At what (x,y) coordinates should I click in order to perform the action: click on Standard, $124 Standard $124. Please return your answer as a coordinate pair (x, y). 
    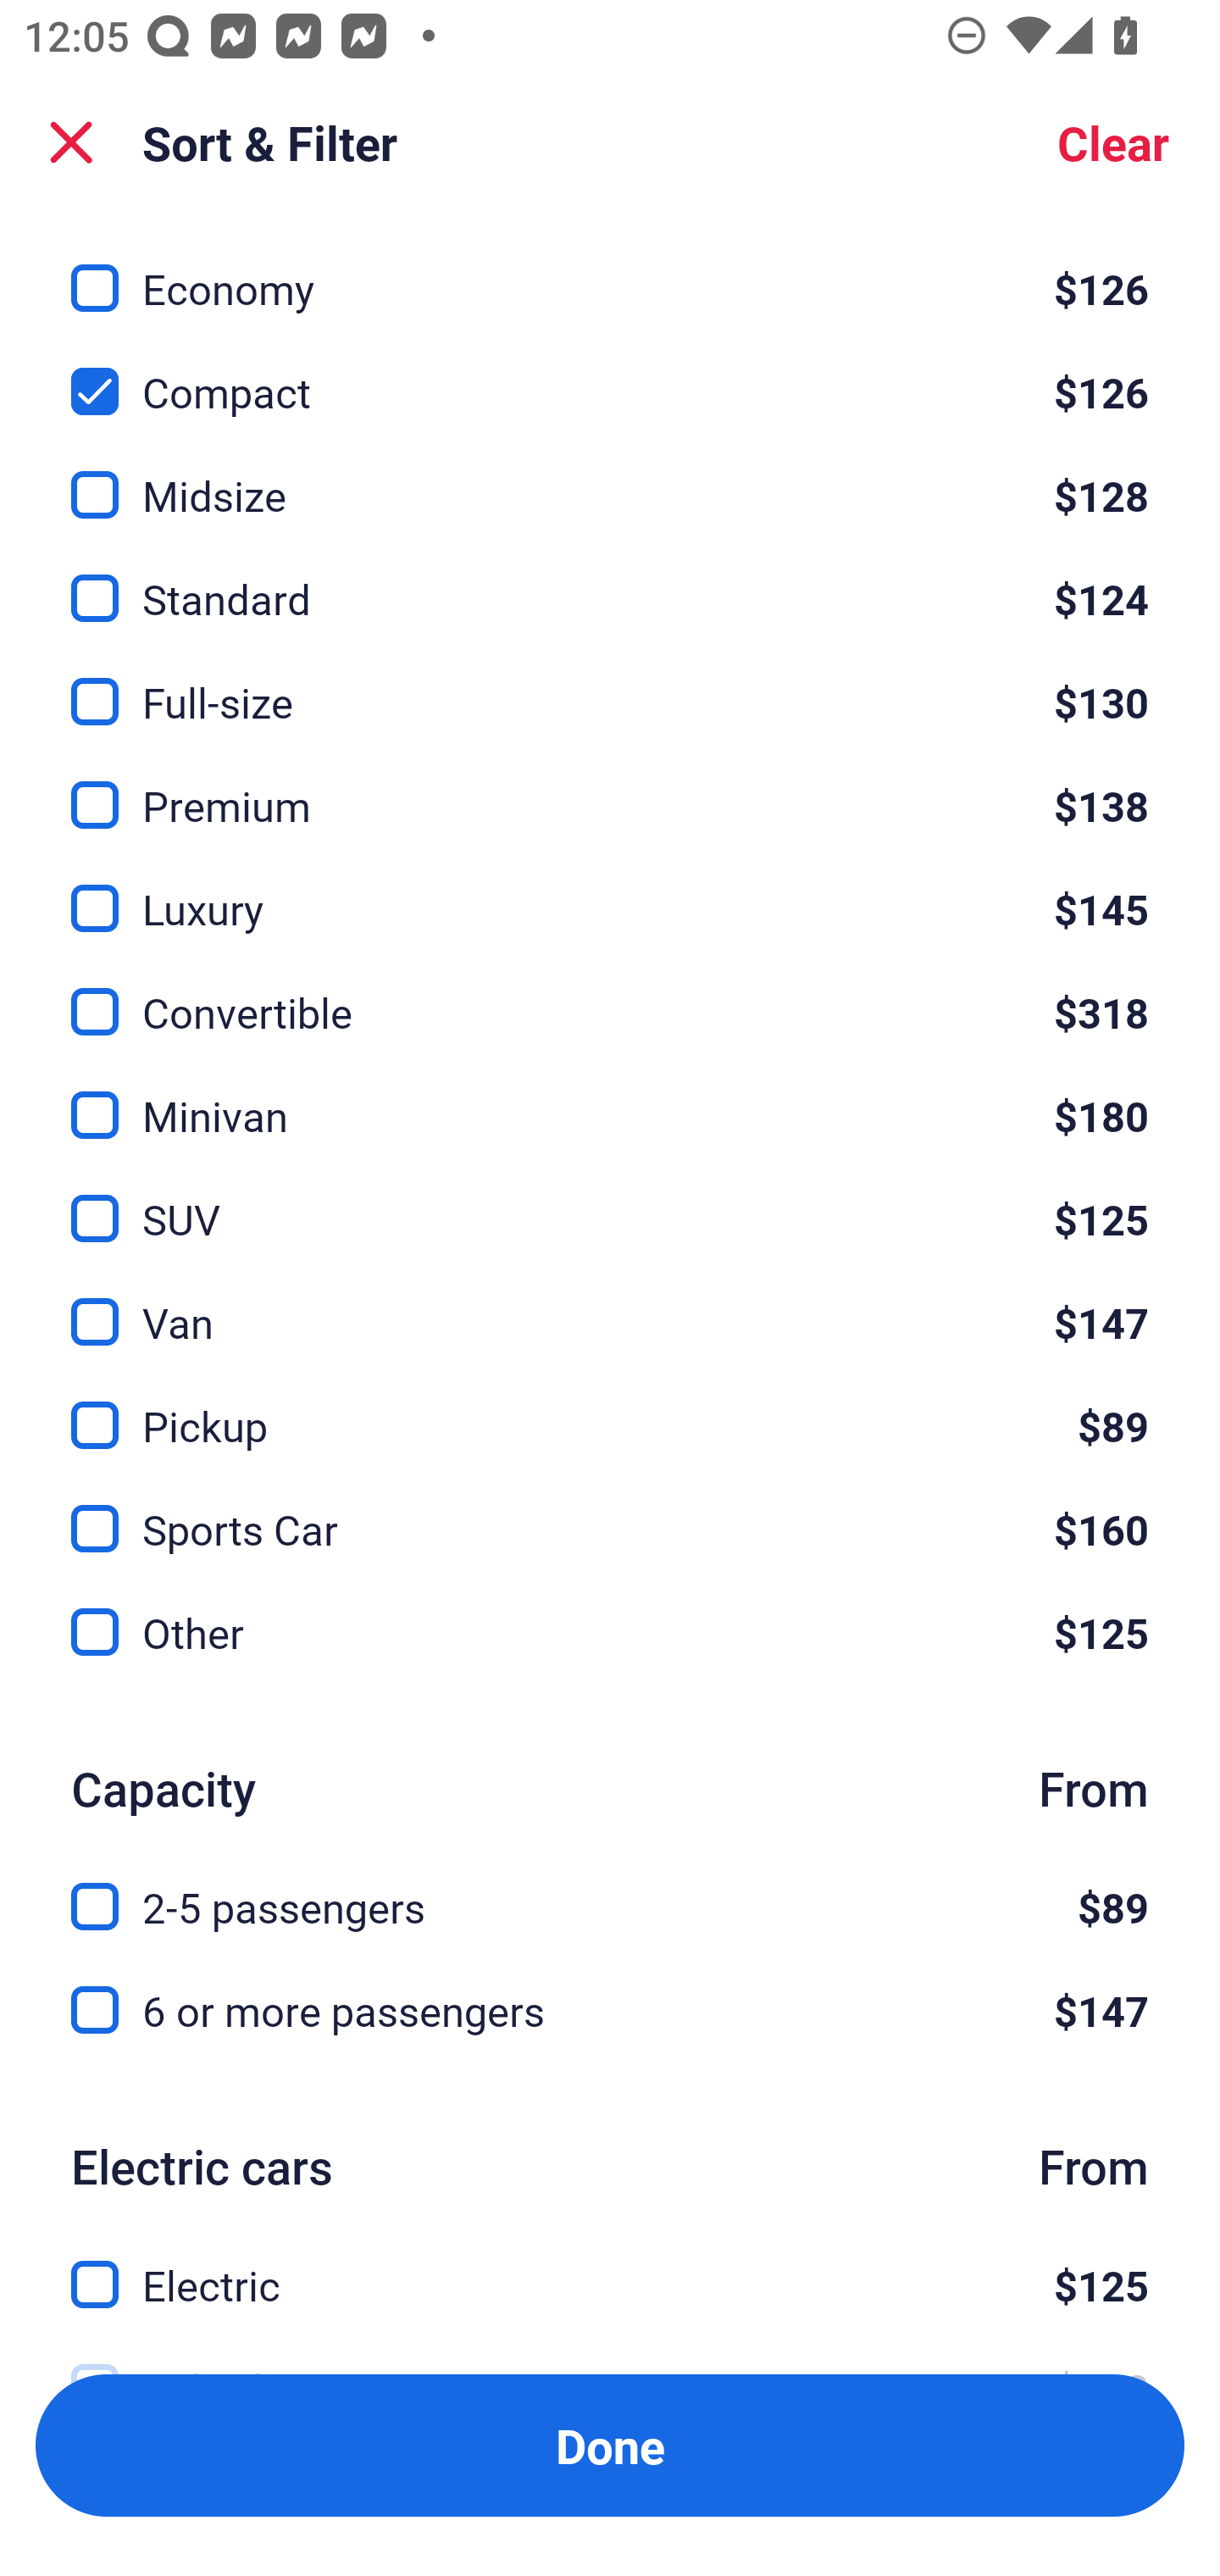
    Looking at the image, I should click on (610, 580).